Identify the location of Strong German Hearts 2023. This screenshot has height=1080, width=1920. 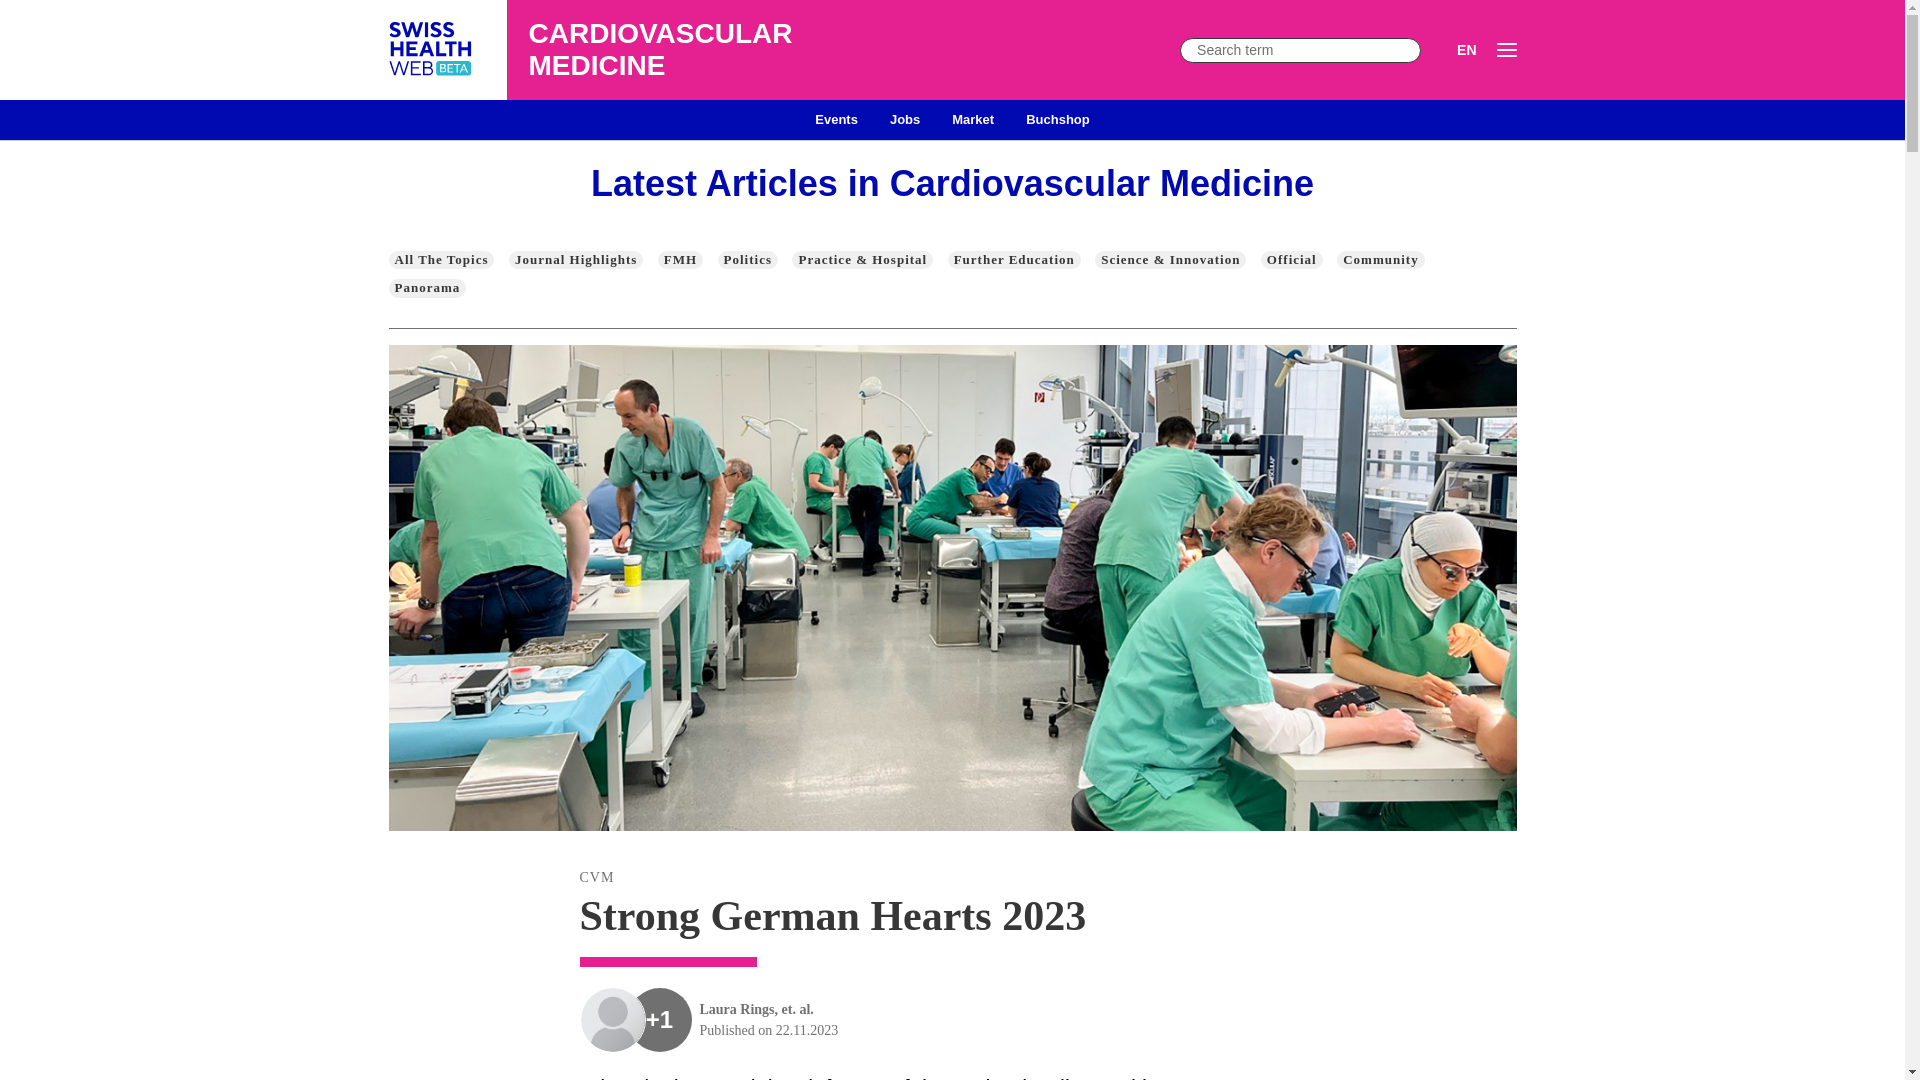
(953, 917).